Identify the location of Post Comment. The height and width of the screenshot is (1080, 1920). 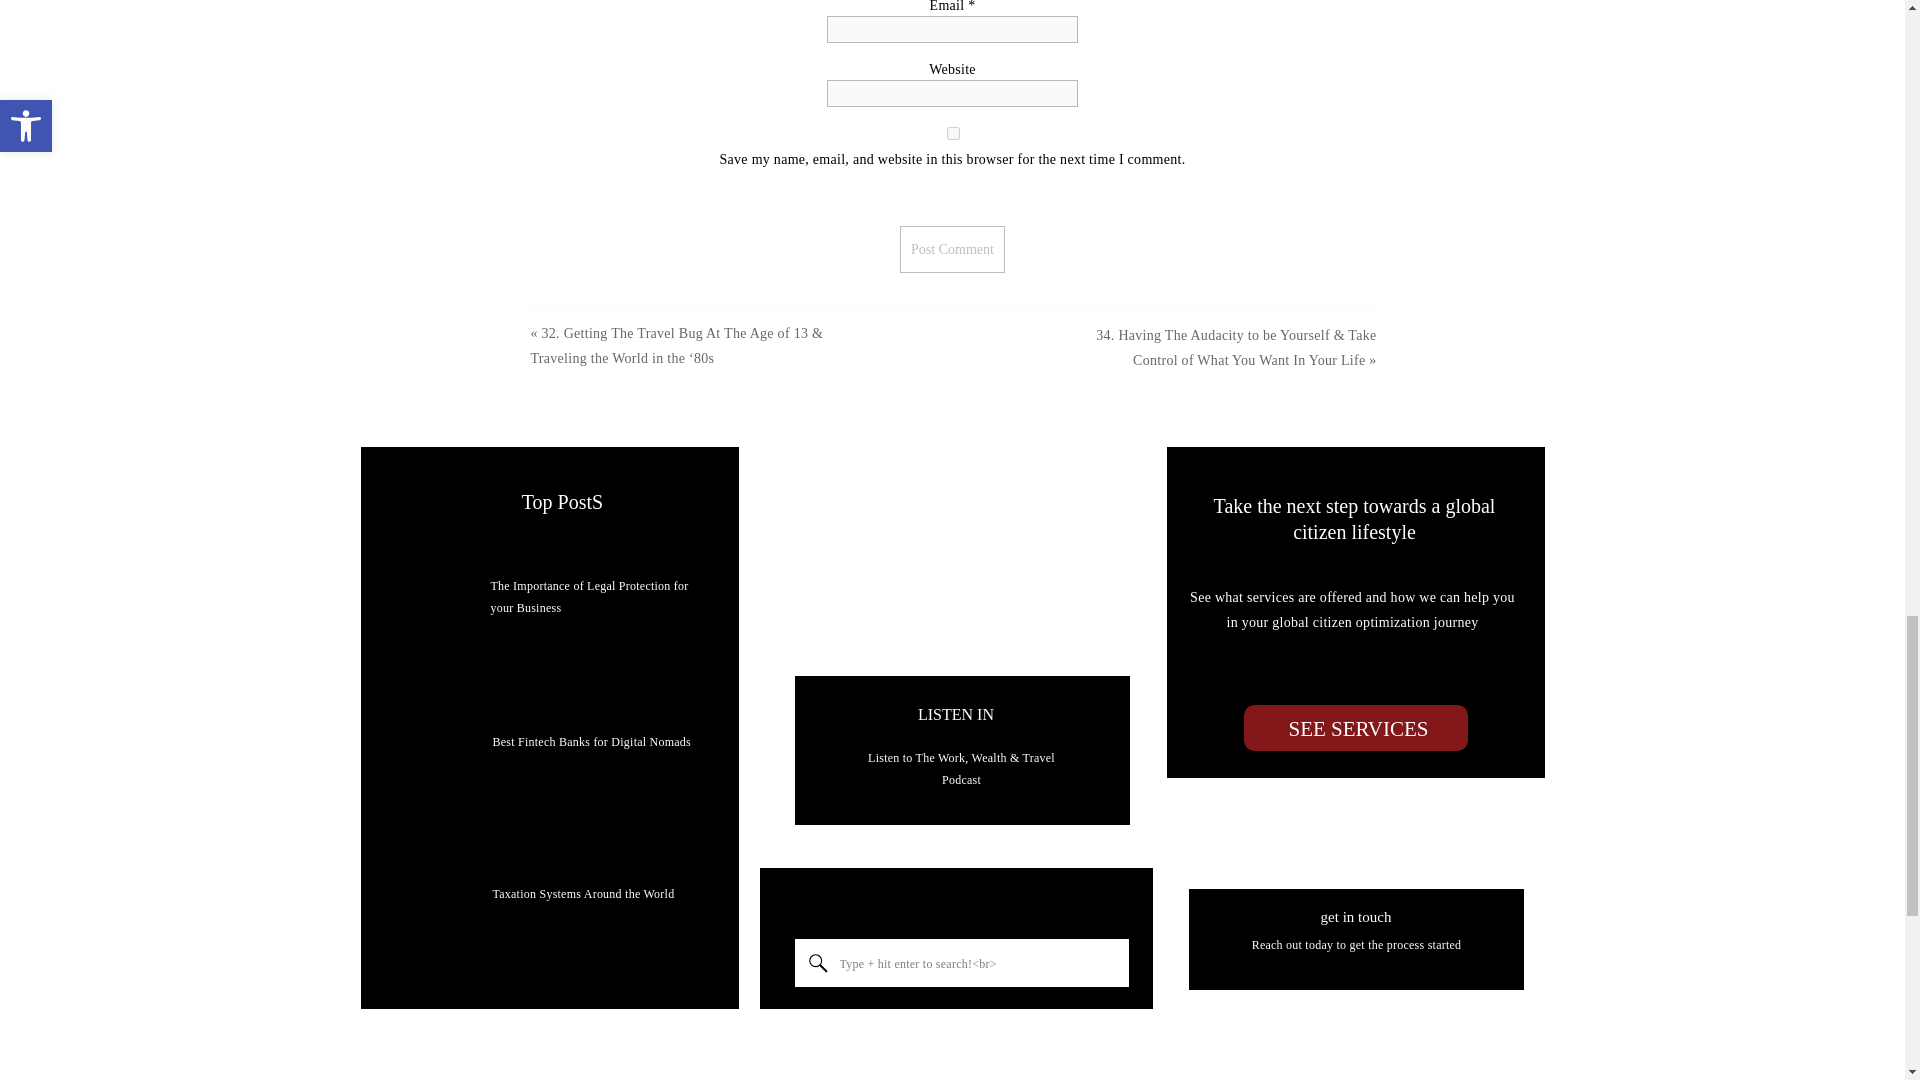
(952, 249).